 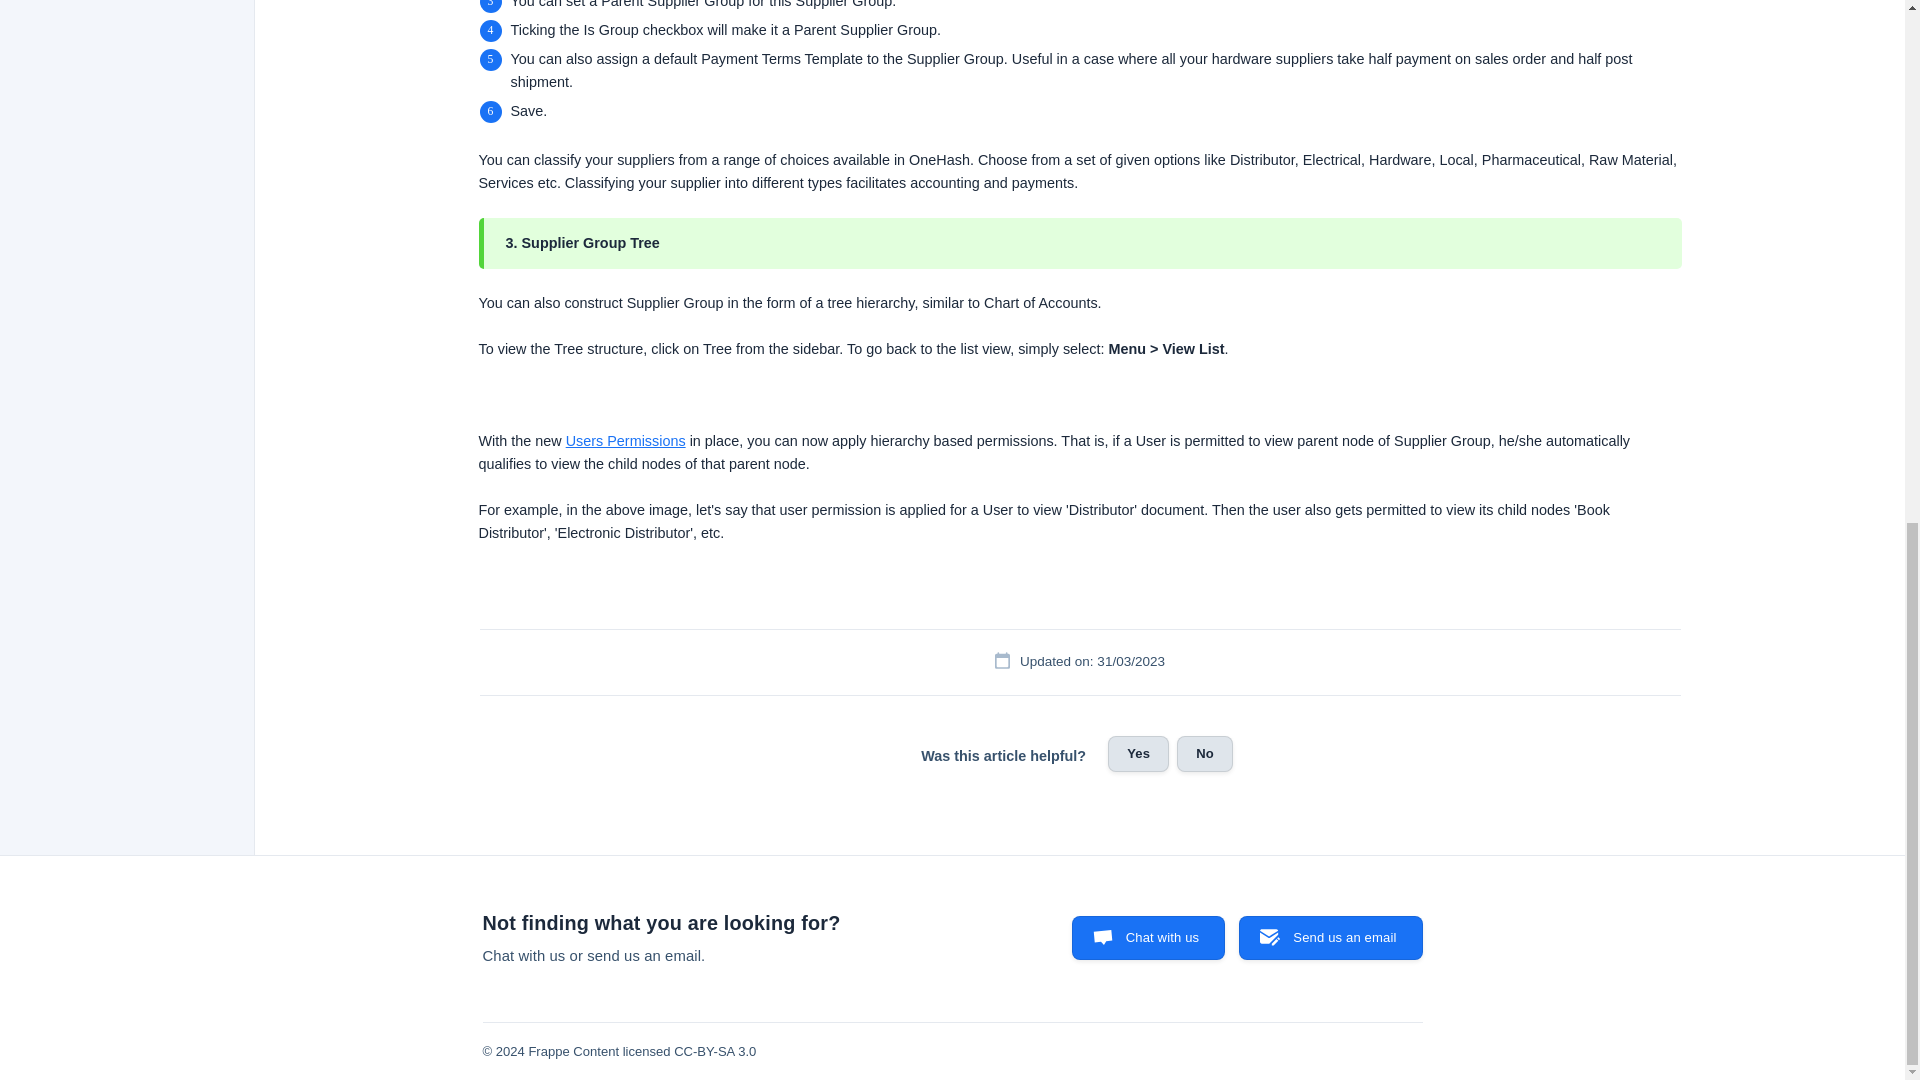 I want to click on Yes, so click(x=1138, y=754).